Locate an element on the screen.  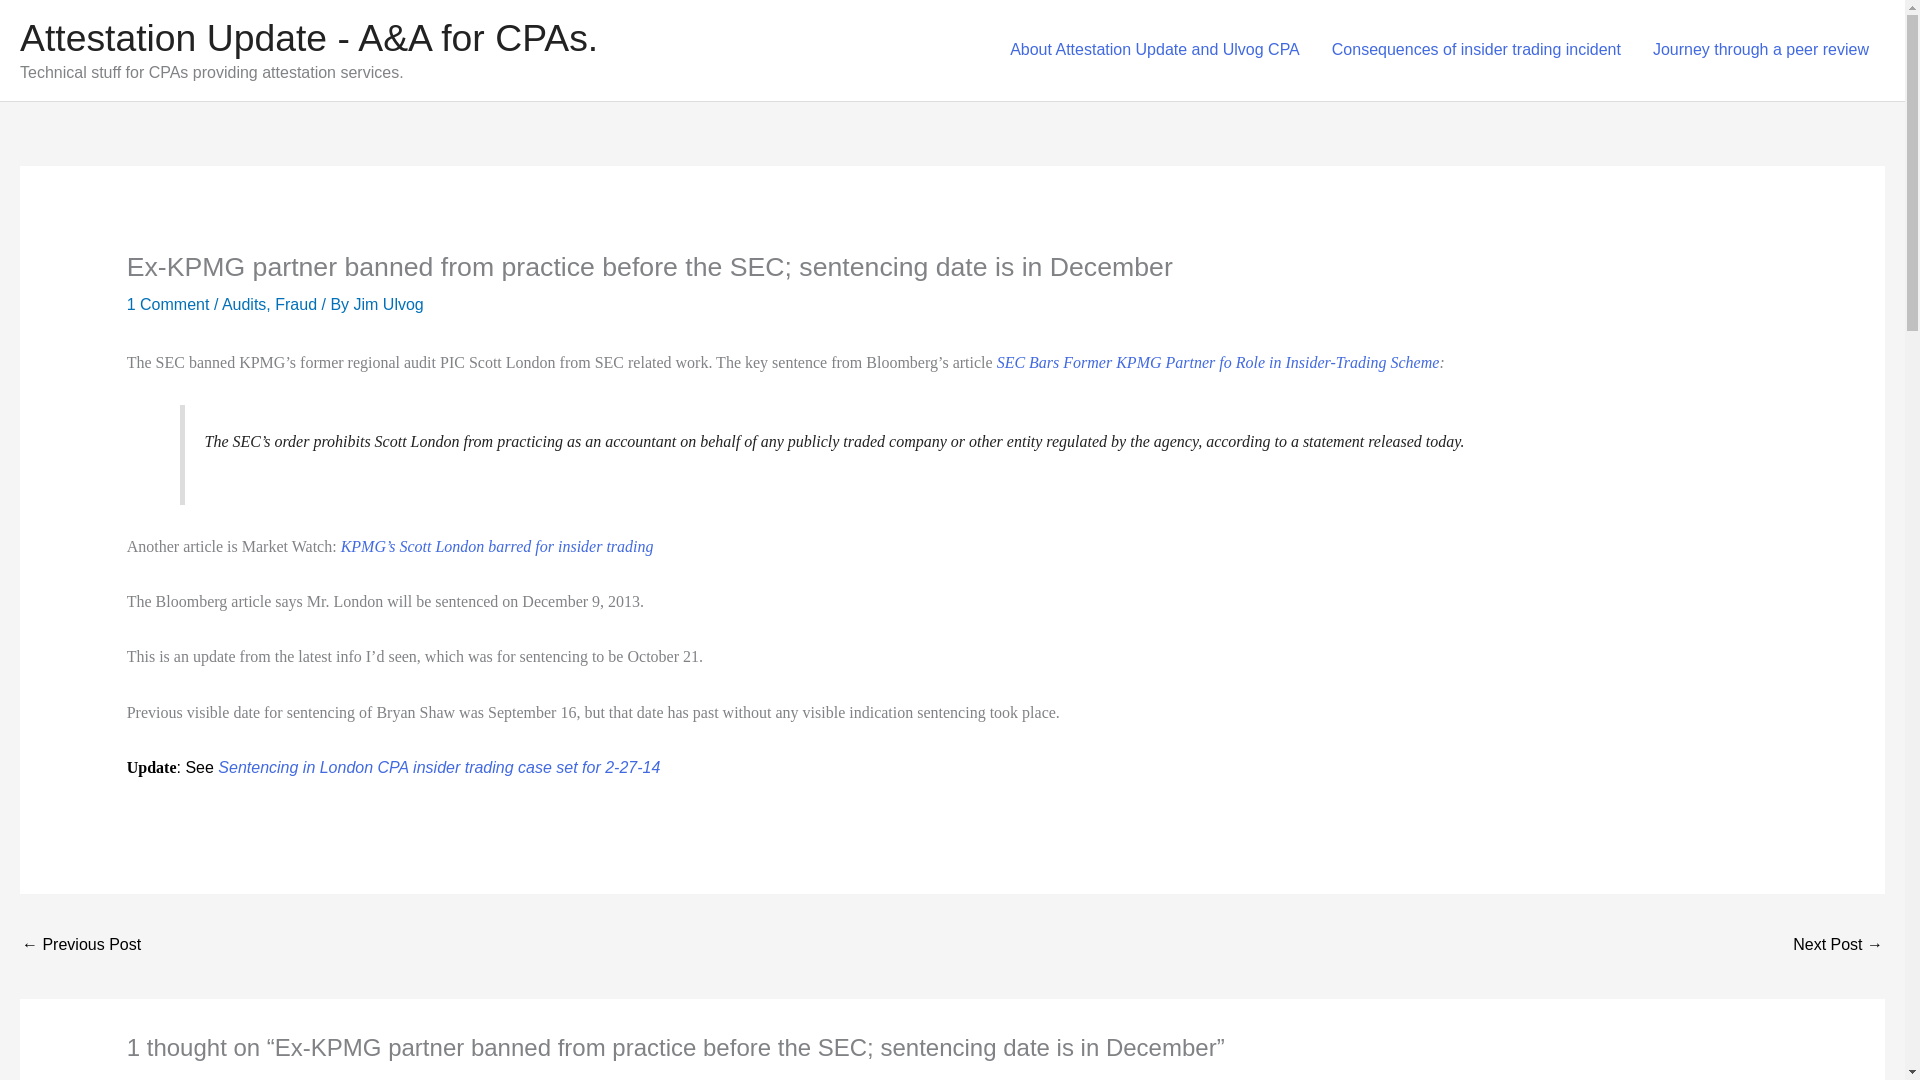
Audits is located at coordinates (244, 304).